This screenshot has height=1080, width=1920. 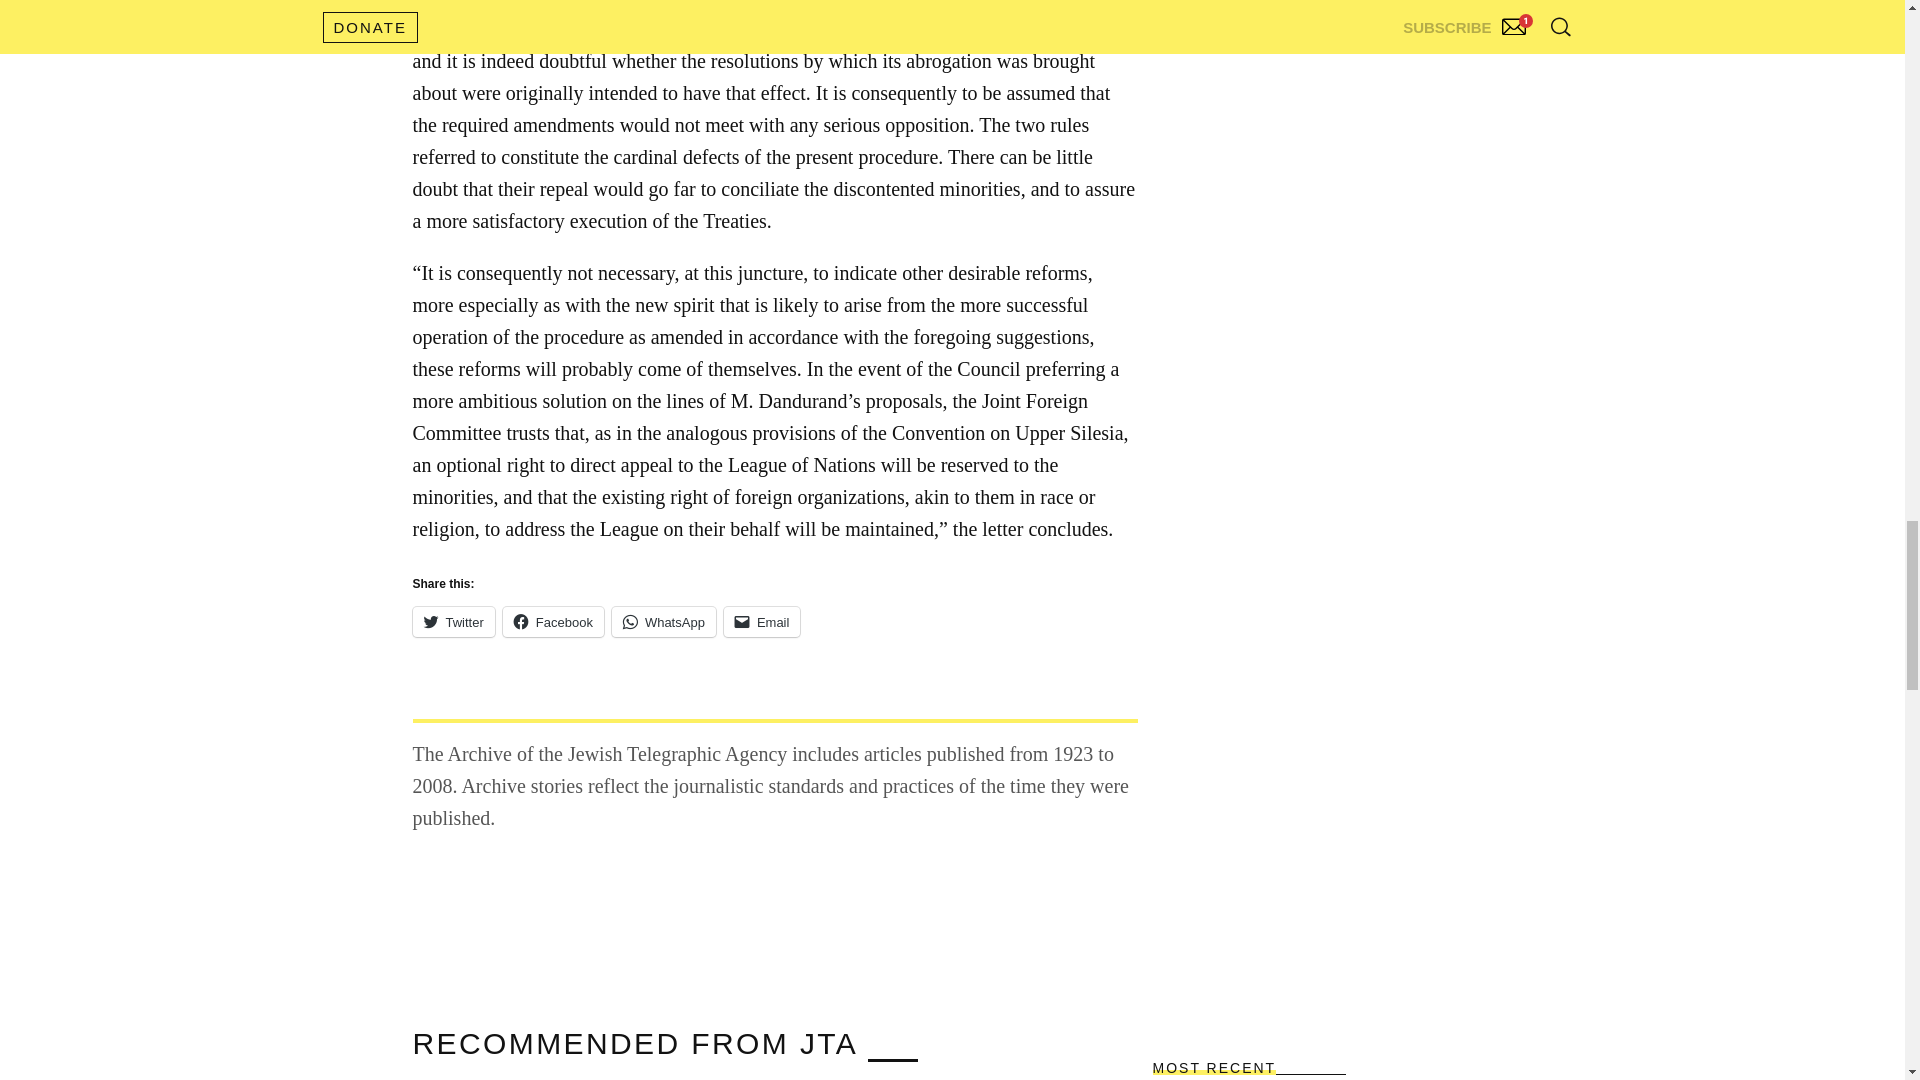 I want to click on Click to share on Twitter, so click(x=452, y=622).